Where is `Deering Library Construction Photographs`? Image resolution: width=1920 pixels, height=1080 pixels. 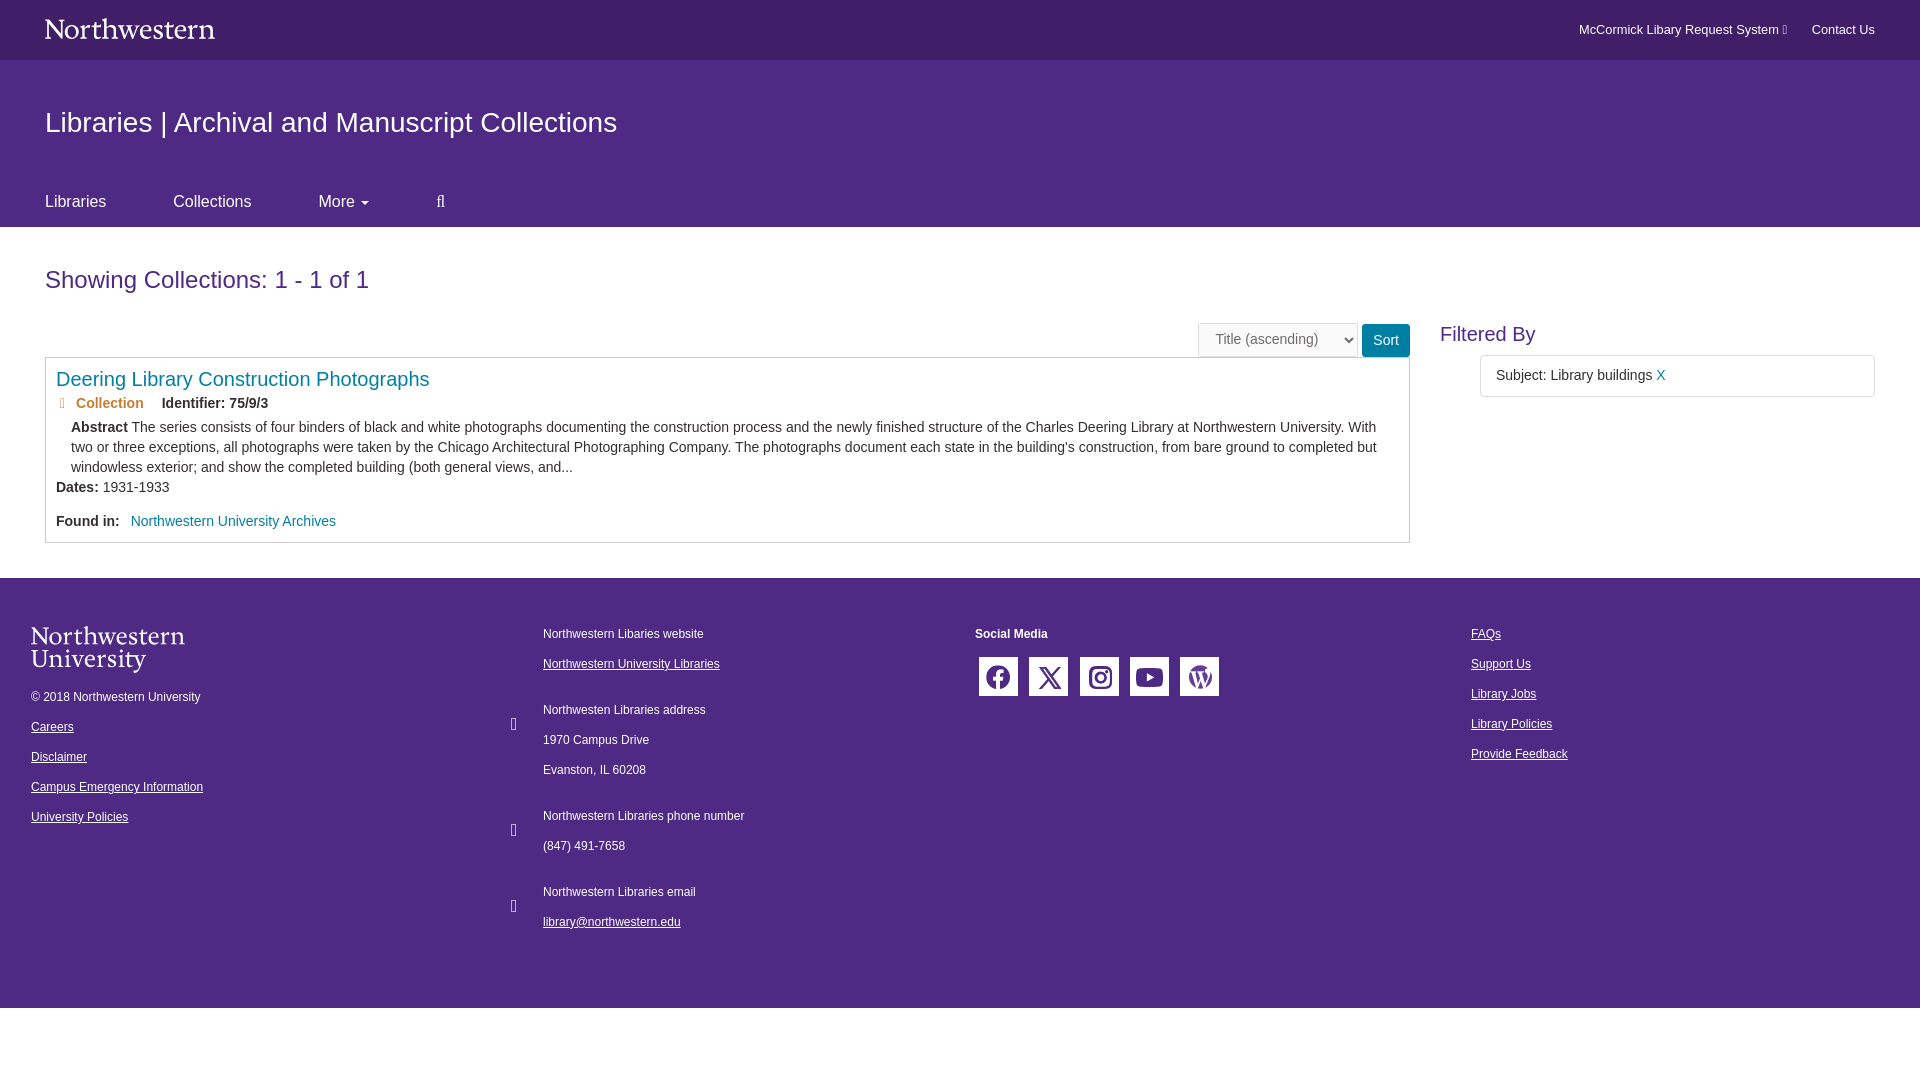
Deering Library Construction Photographs is located at coordinates (242, 378).